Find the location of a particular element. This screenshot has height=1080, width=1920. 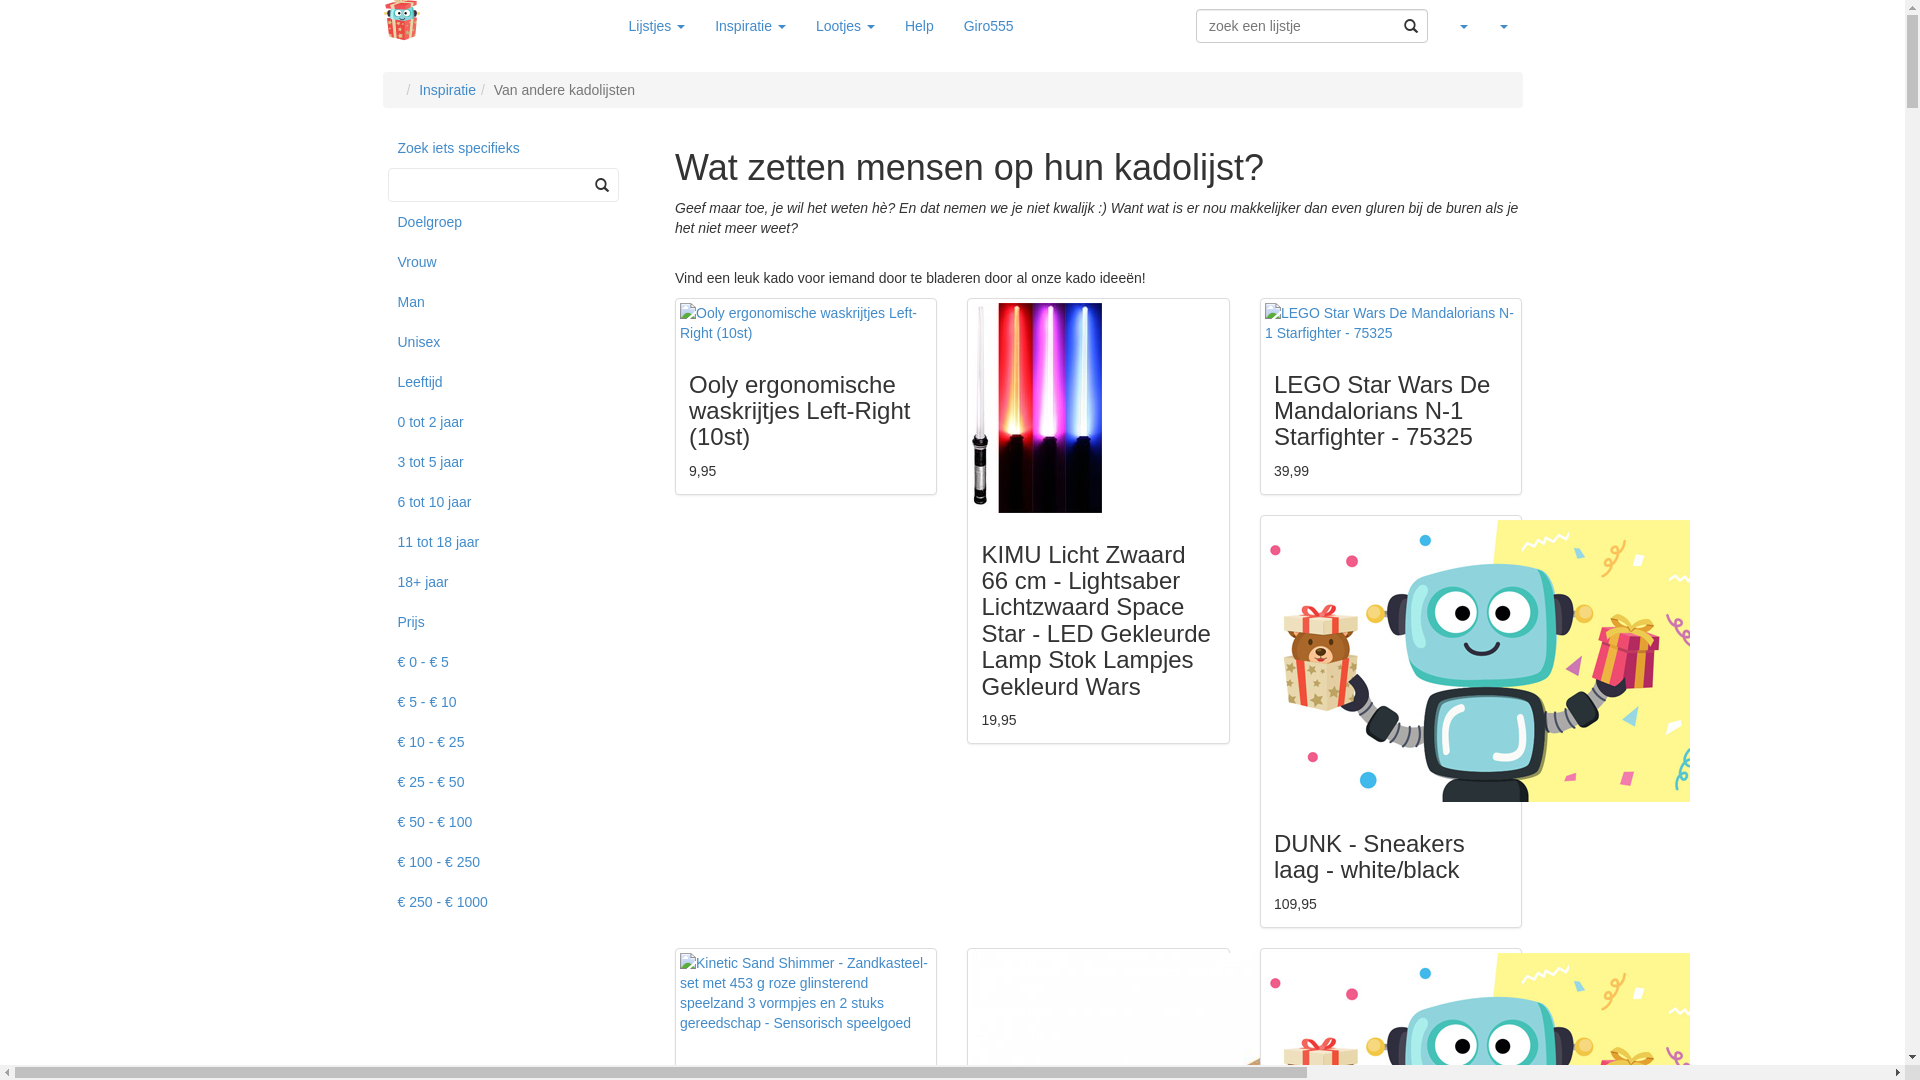

Man is located at coordinates (514, 302).